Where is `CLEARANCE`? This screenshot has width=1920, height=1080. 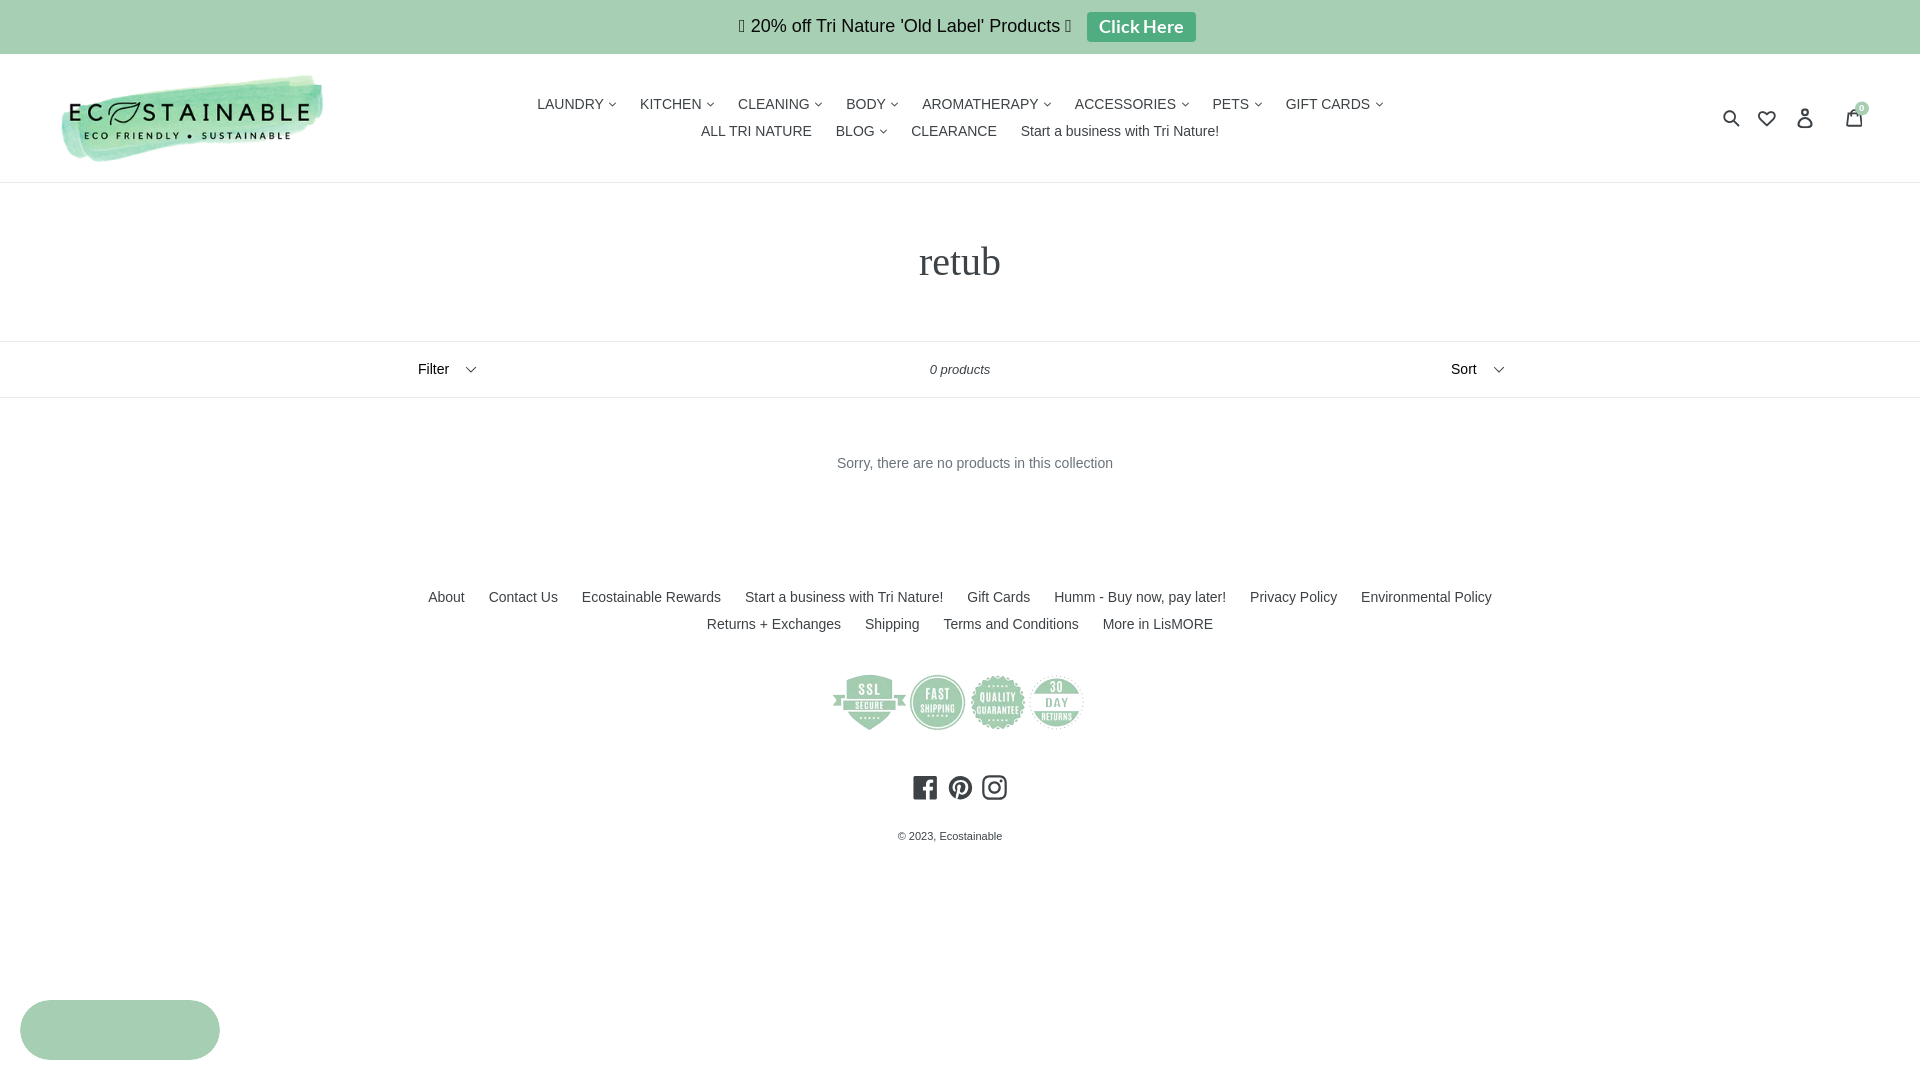
CLEARANCE is located at coordinates (954, 132).